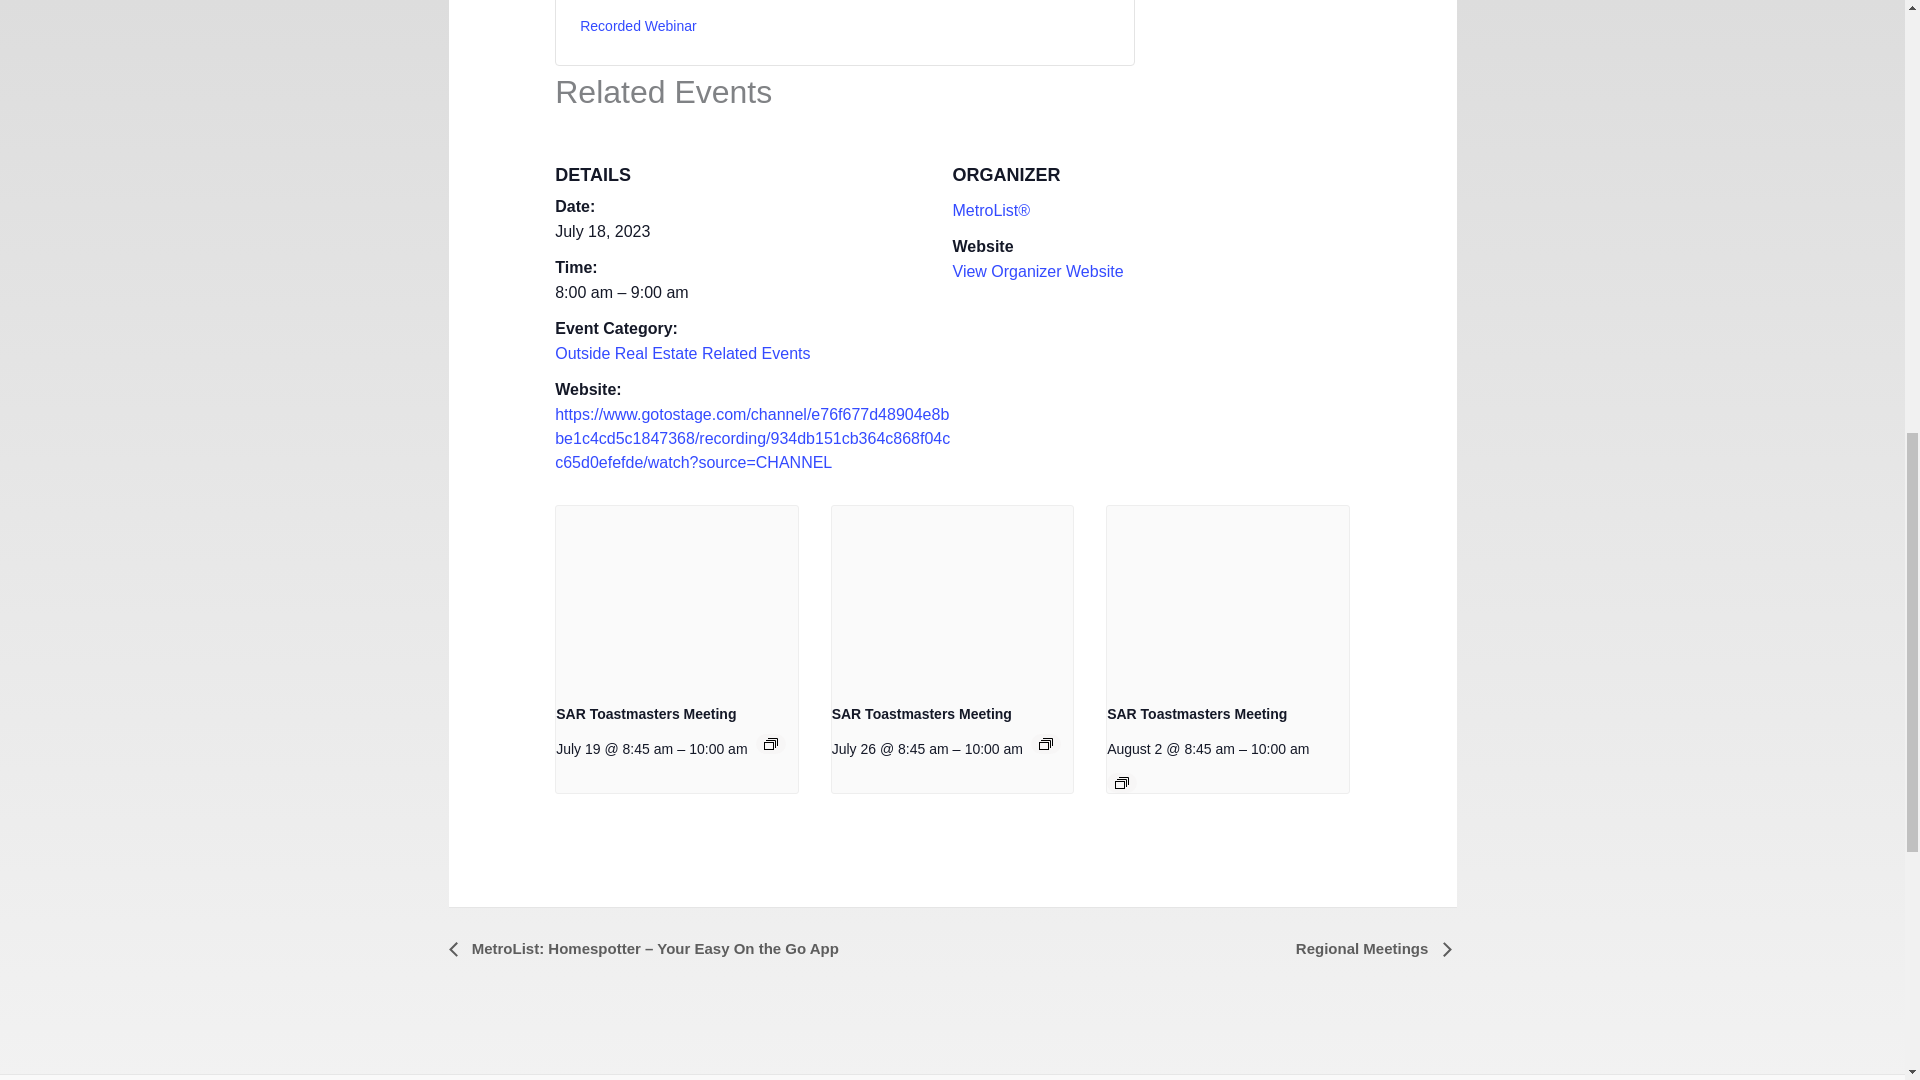 Image resolution: width=1920 pixels, height=1080 pixels. Describe the element at coordinates (637, 26) in the screenshot. I see `Recorded Webinar` at that location.